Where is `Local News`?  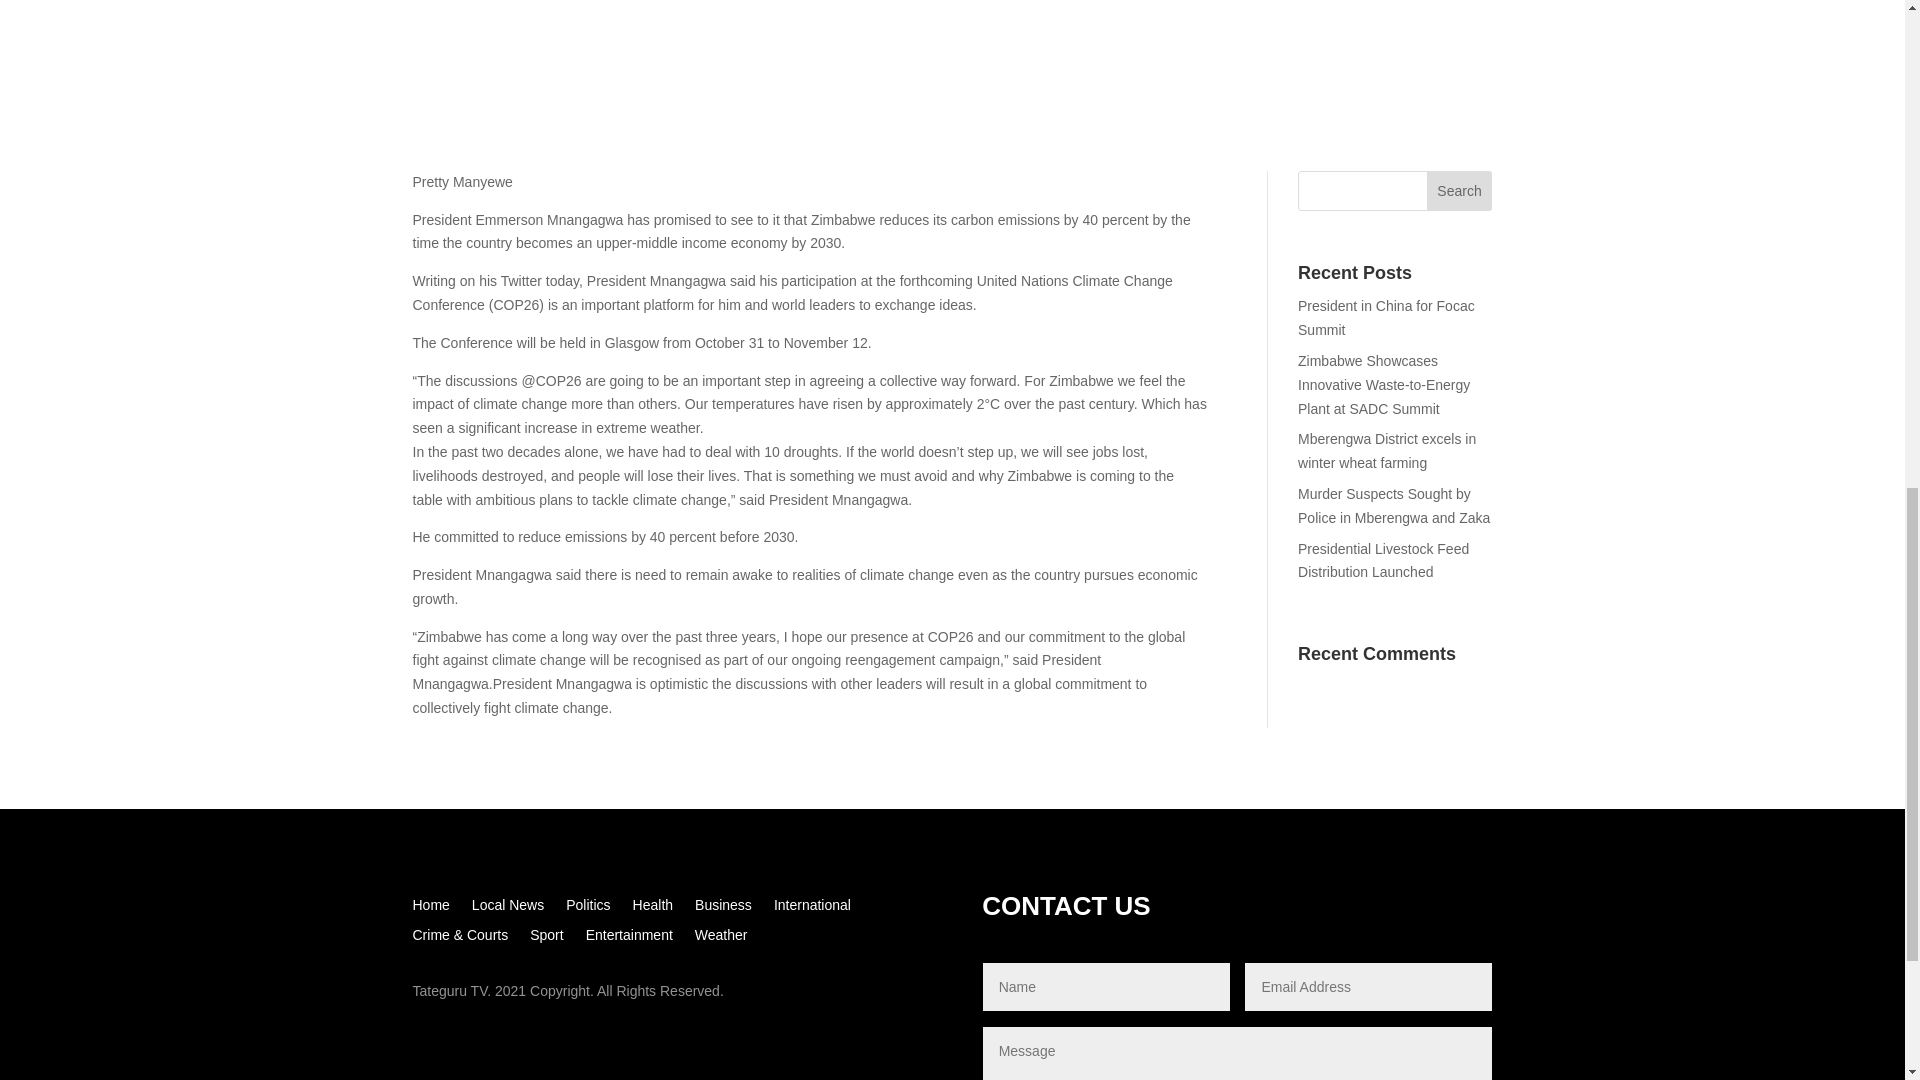 Local News is located at coordinates (508, 908).